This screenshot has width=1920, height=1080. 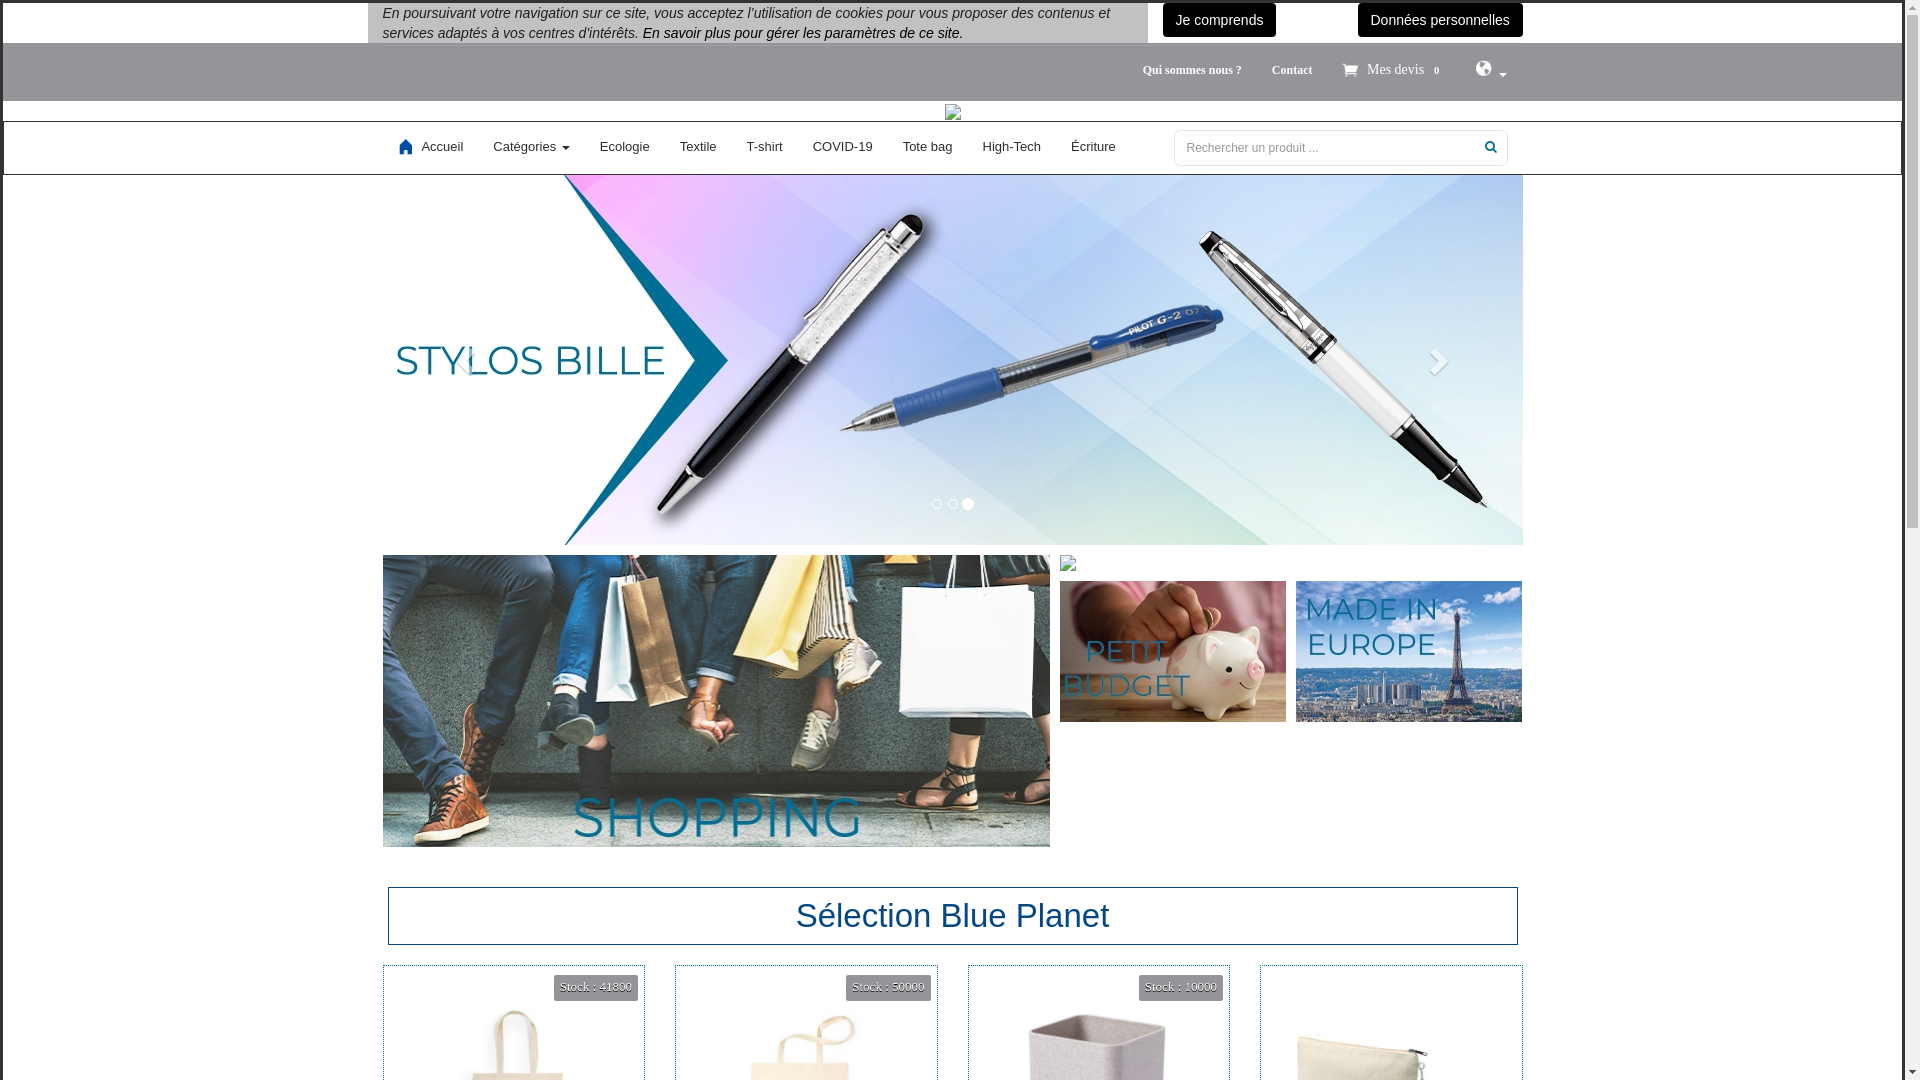 What do you see at coordinates (625, 147) in the screenshot?
I see `Ecologie` at bounding box center [625, 147].